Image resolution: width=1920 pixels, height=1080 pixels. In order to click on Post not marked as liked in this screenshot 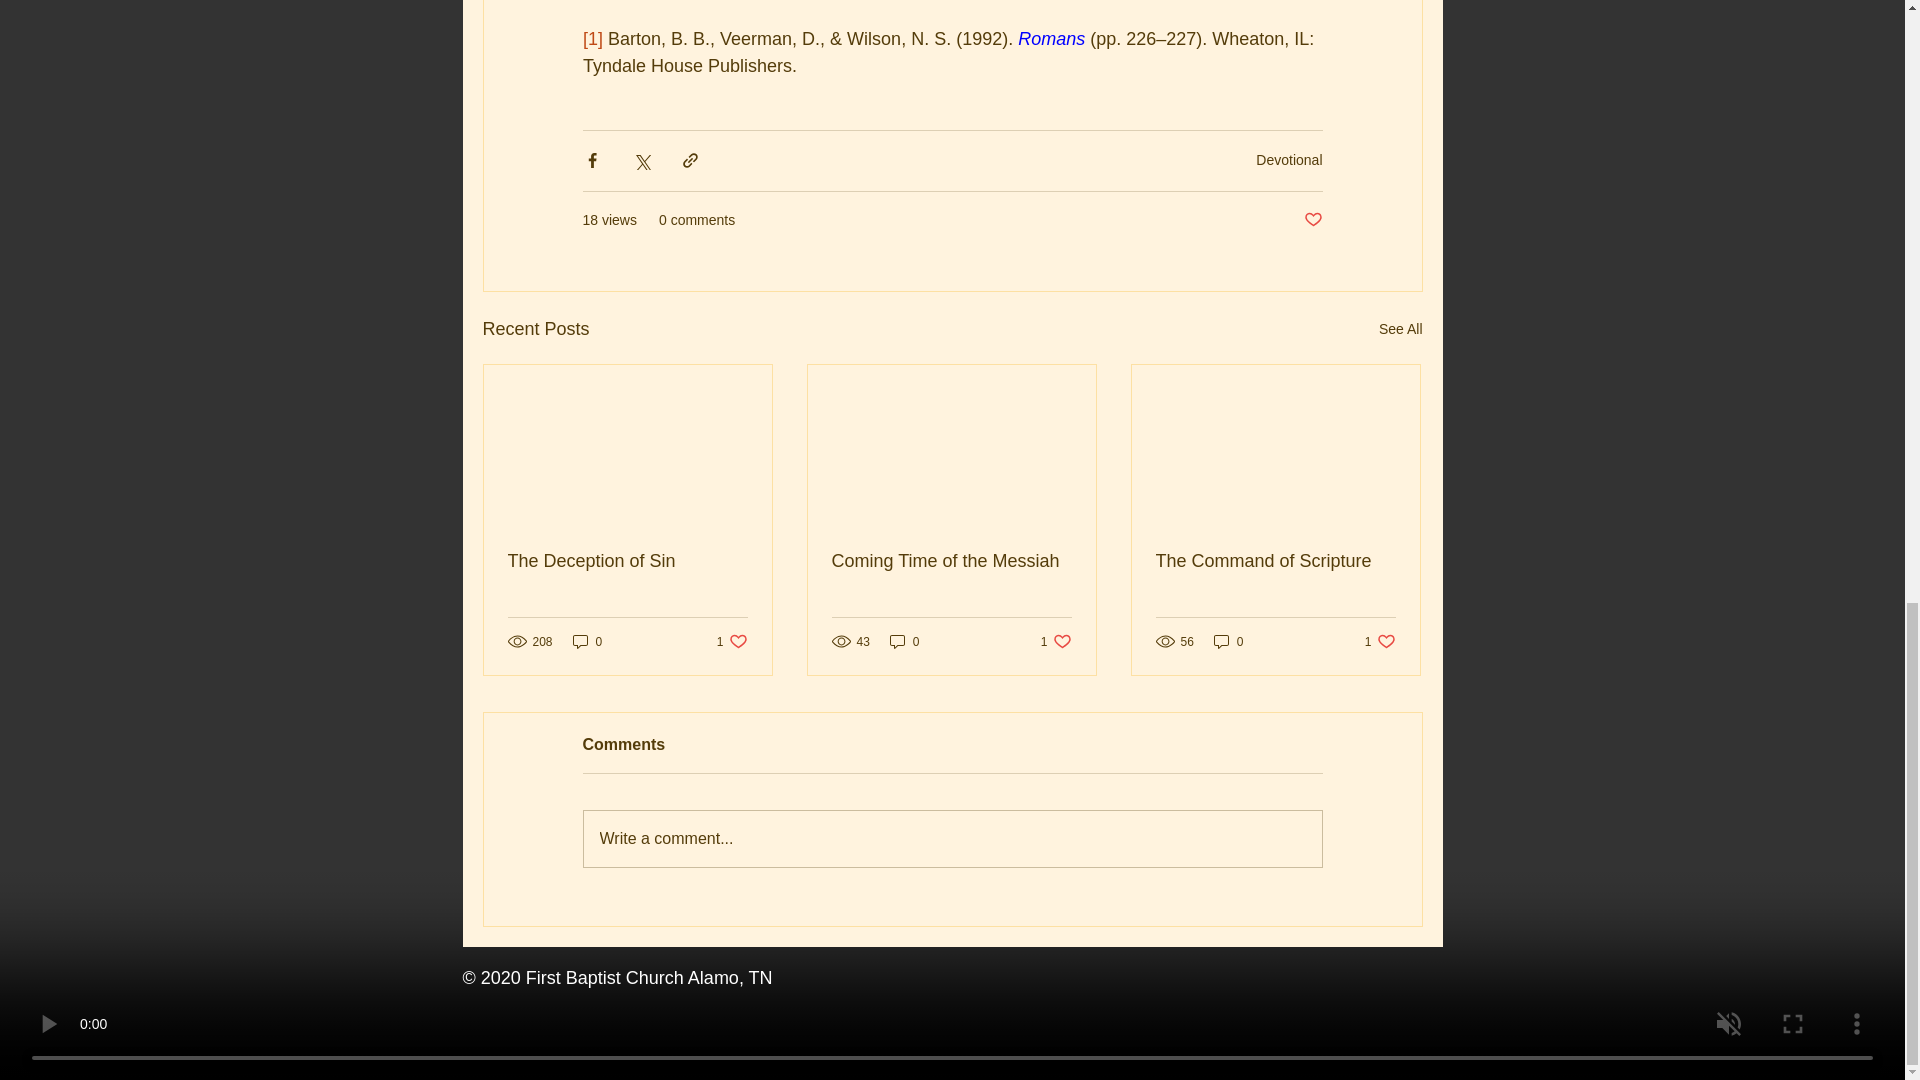, I will do `click(1312, 220)`.